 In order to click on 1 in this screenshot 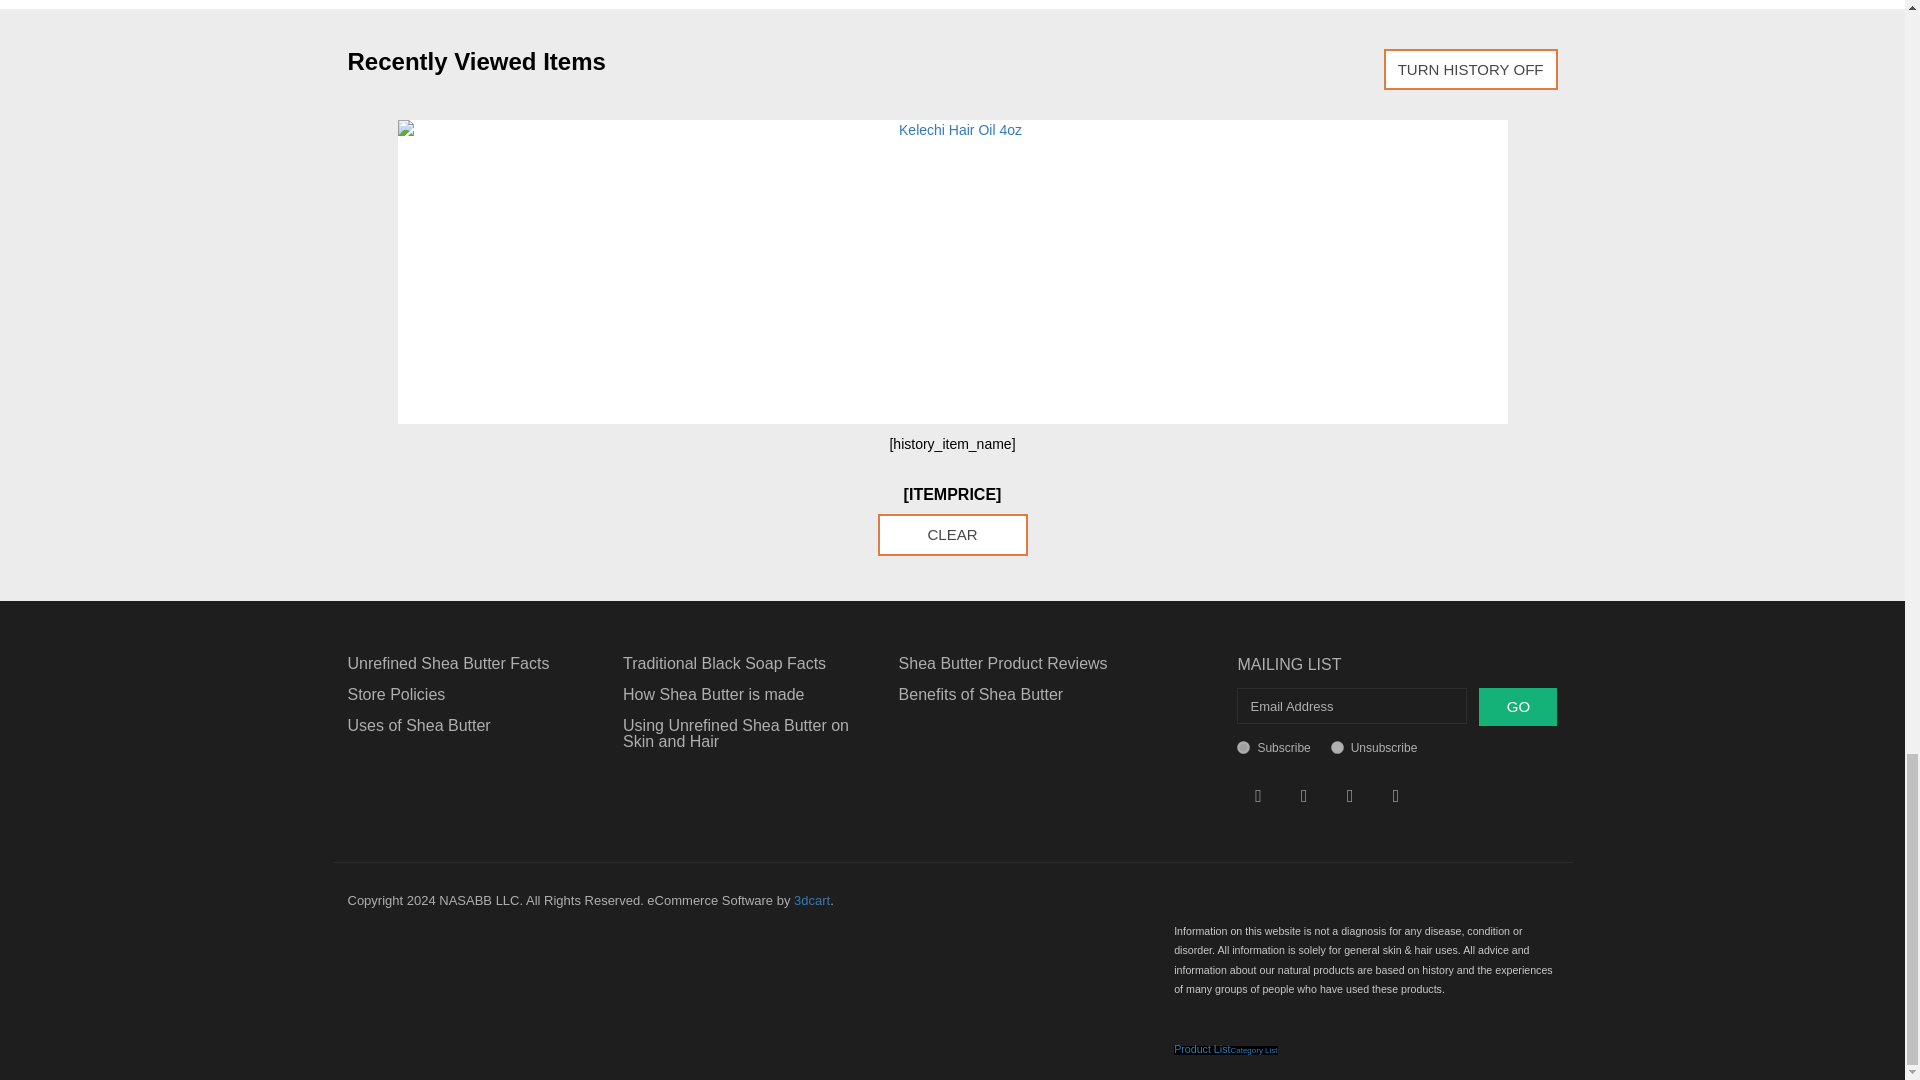, I will do `click(1242, 746)`.